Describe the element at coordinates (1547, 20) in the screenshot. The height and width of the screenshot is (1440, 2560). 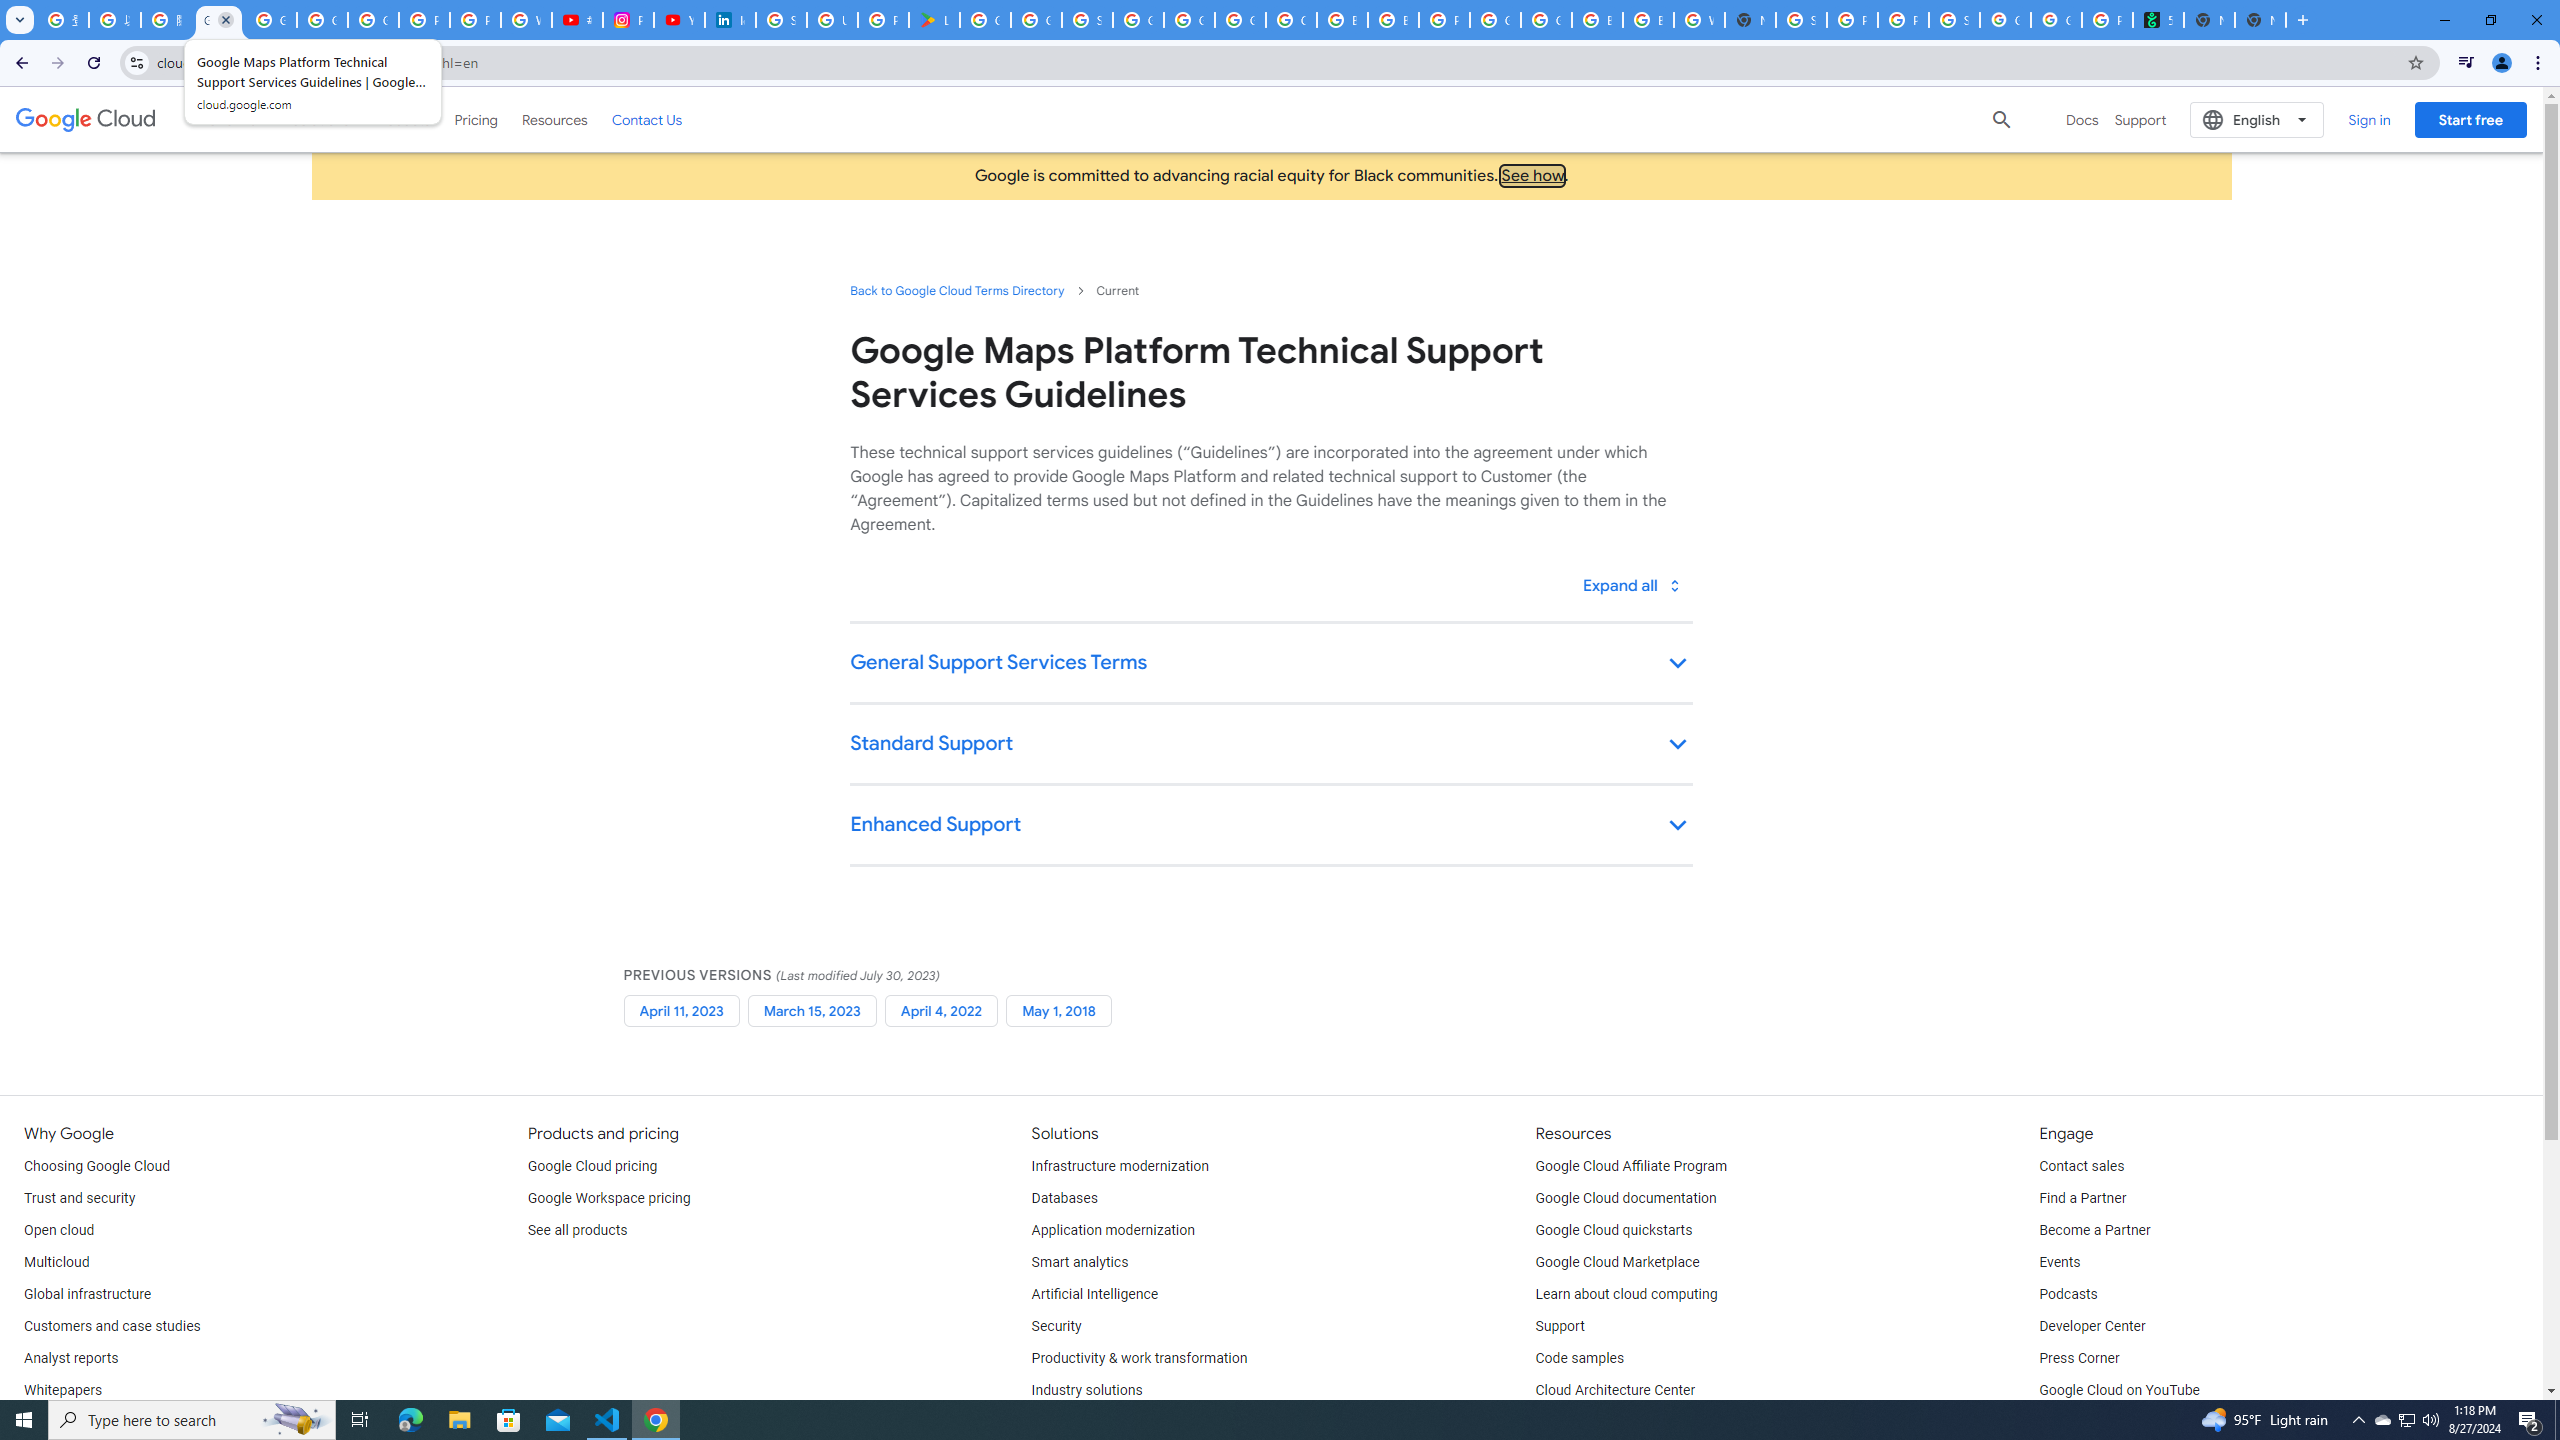
I see `Google Cloud Platform` at that location.